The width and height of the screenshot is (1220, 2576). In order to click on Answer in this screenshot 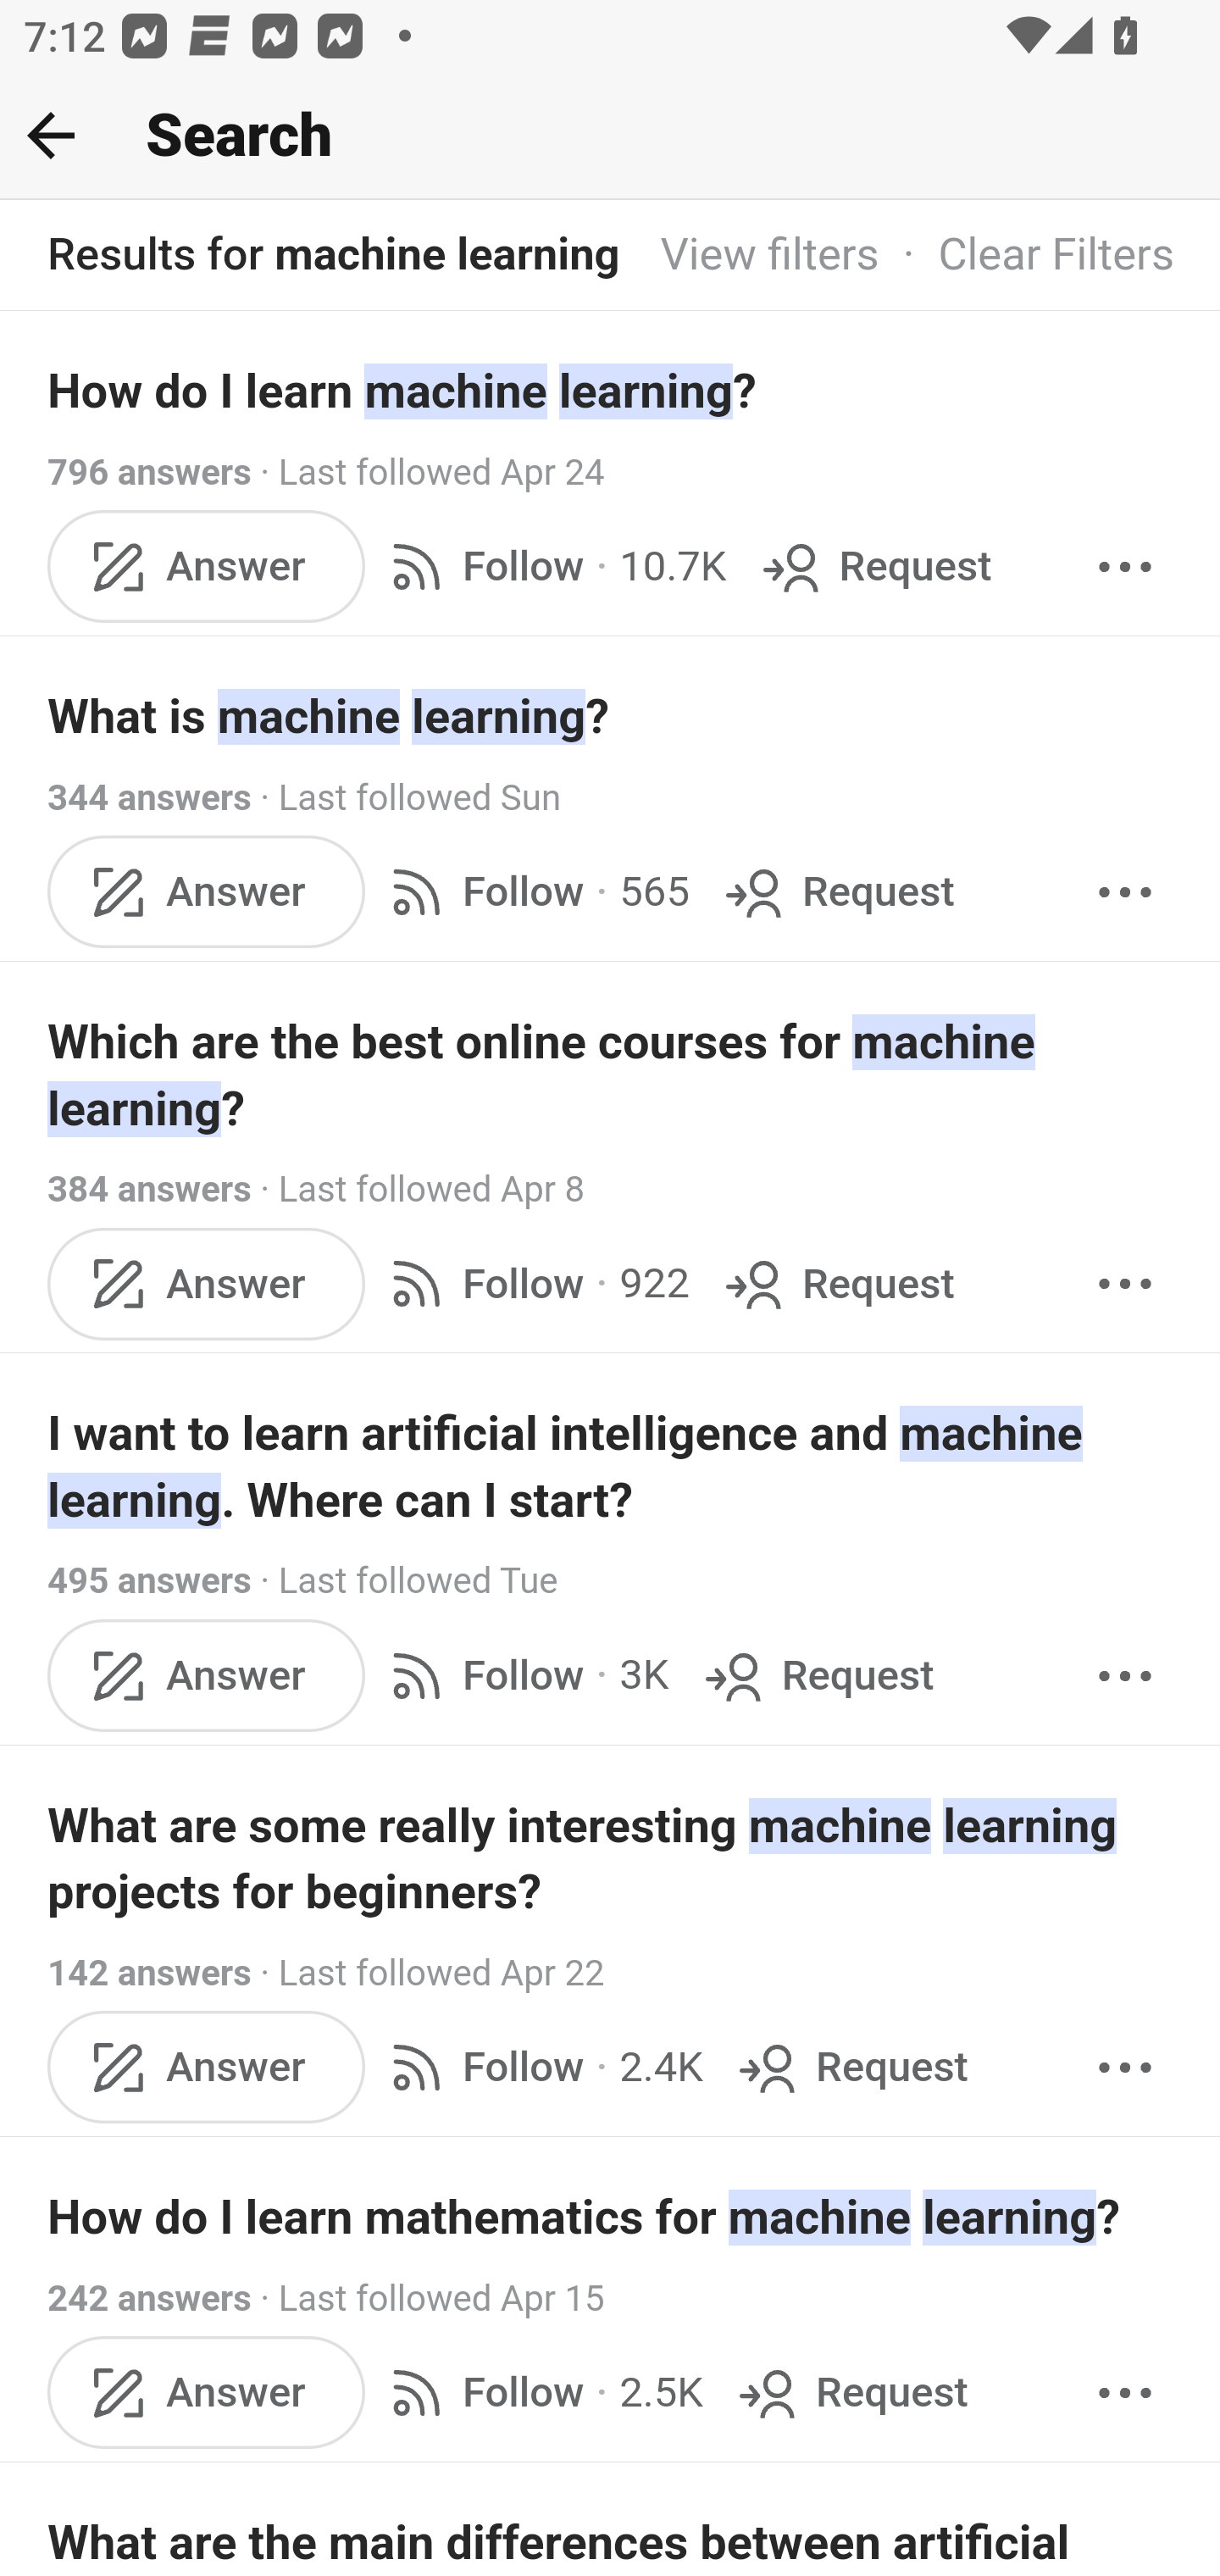, I will do `click(207, 1675)`.